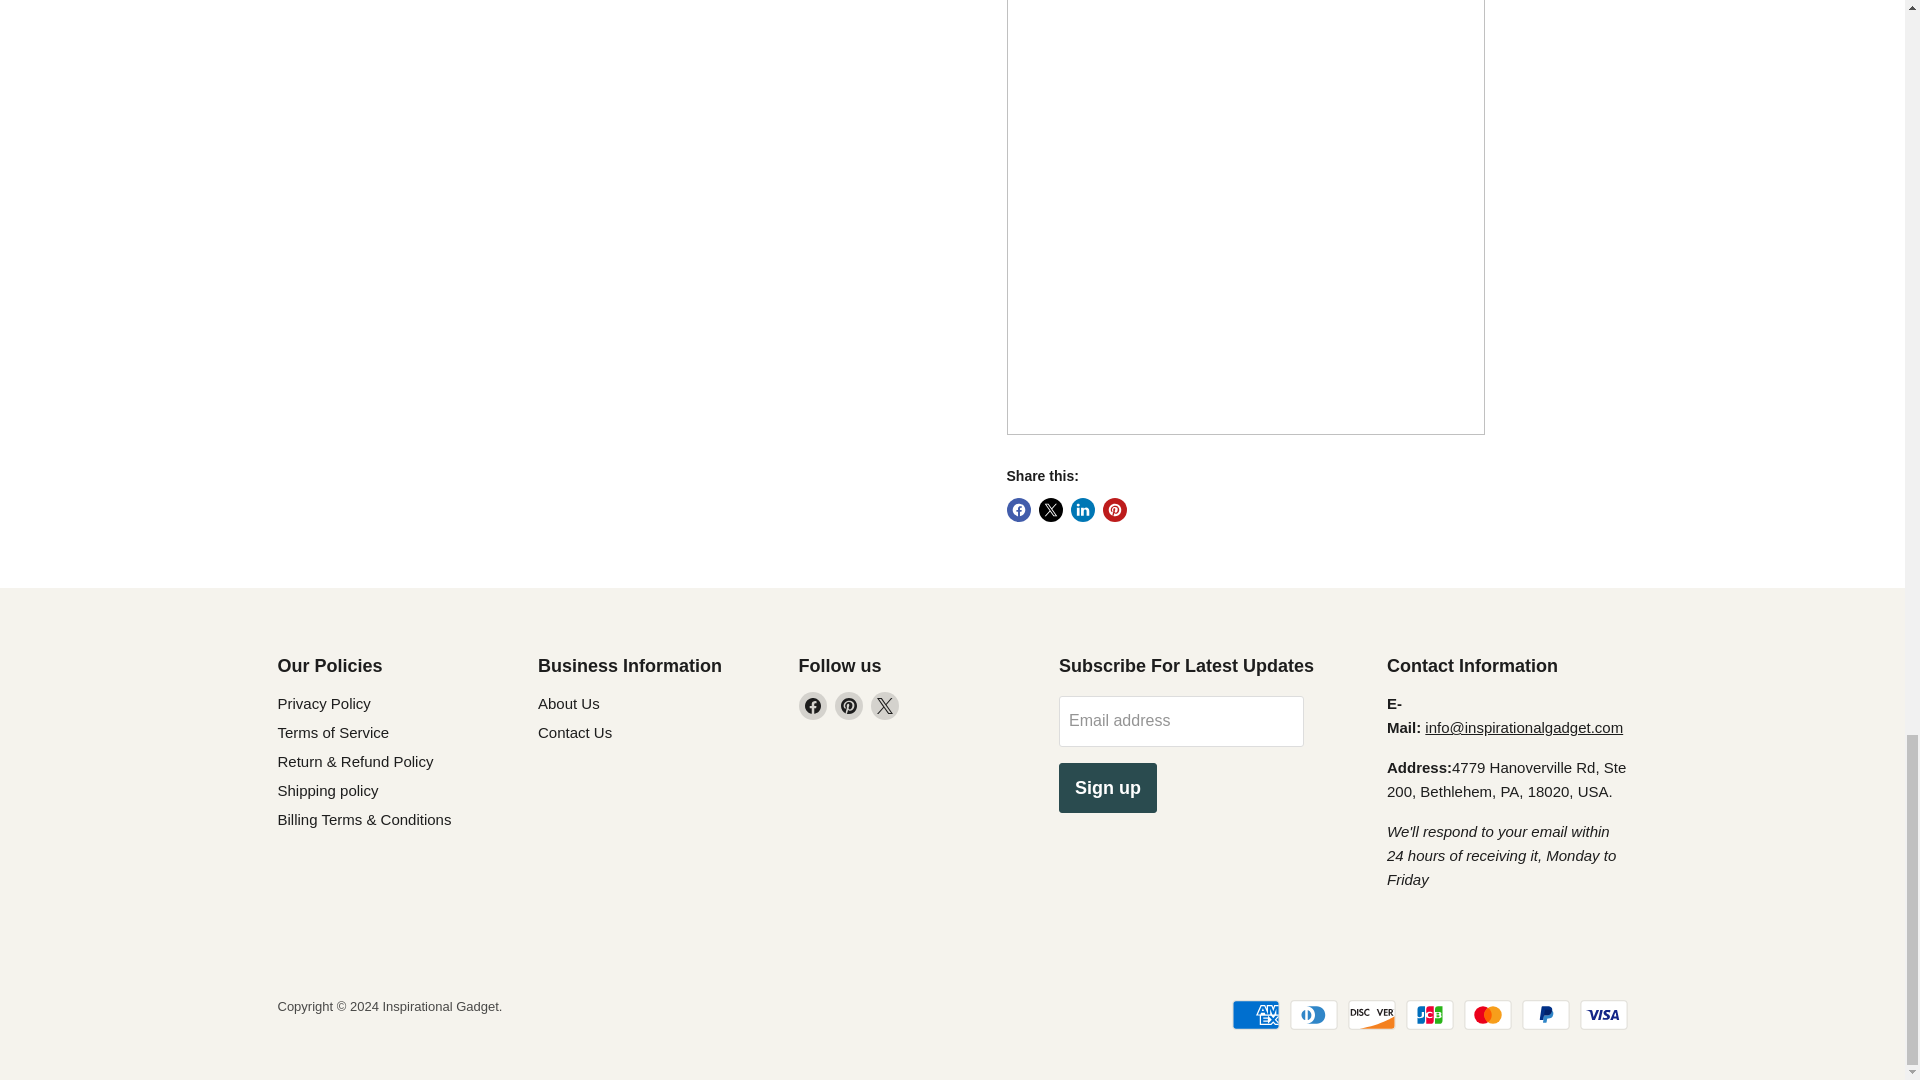 This screenshot has height=1080, width=1920. Describe the element at coordinates (1546, 1015) in the screenshot. I see `PayPal` at that location.